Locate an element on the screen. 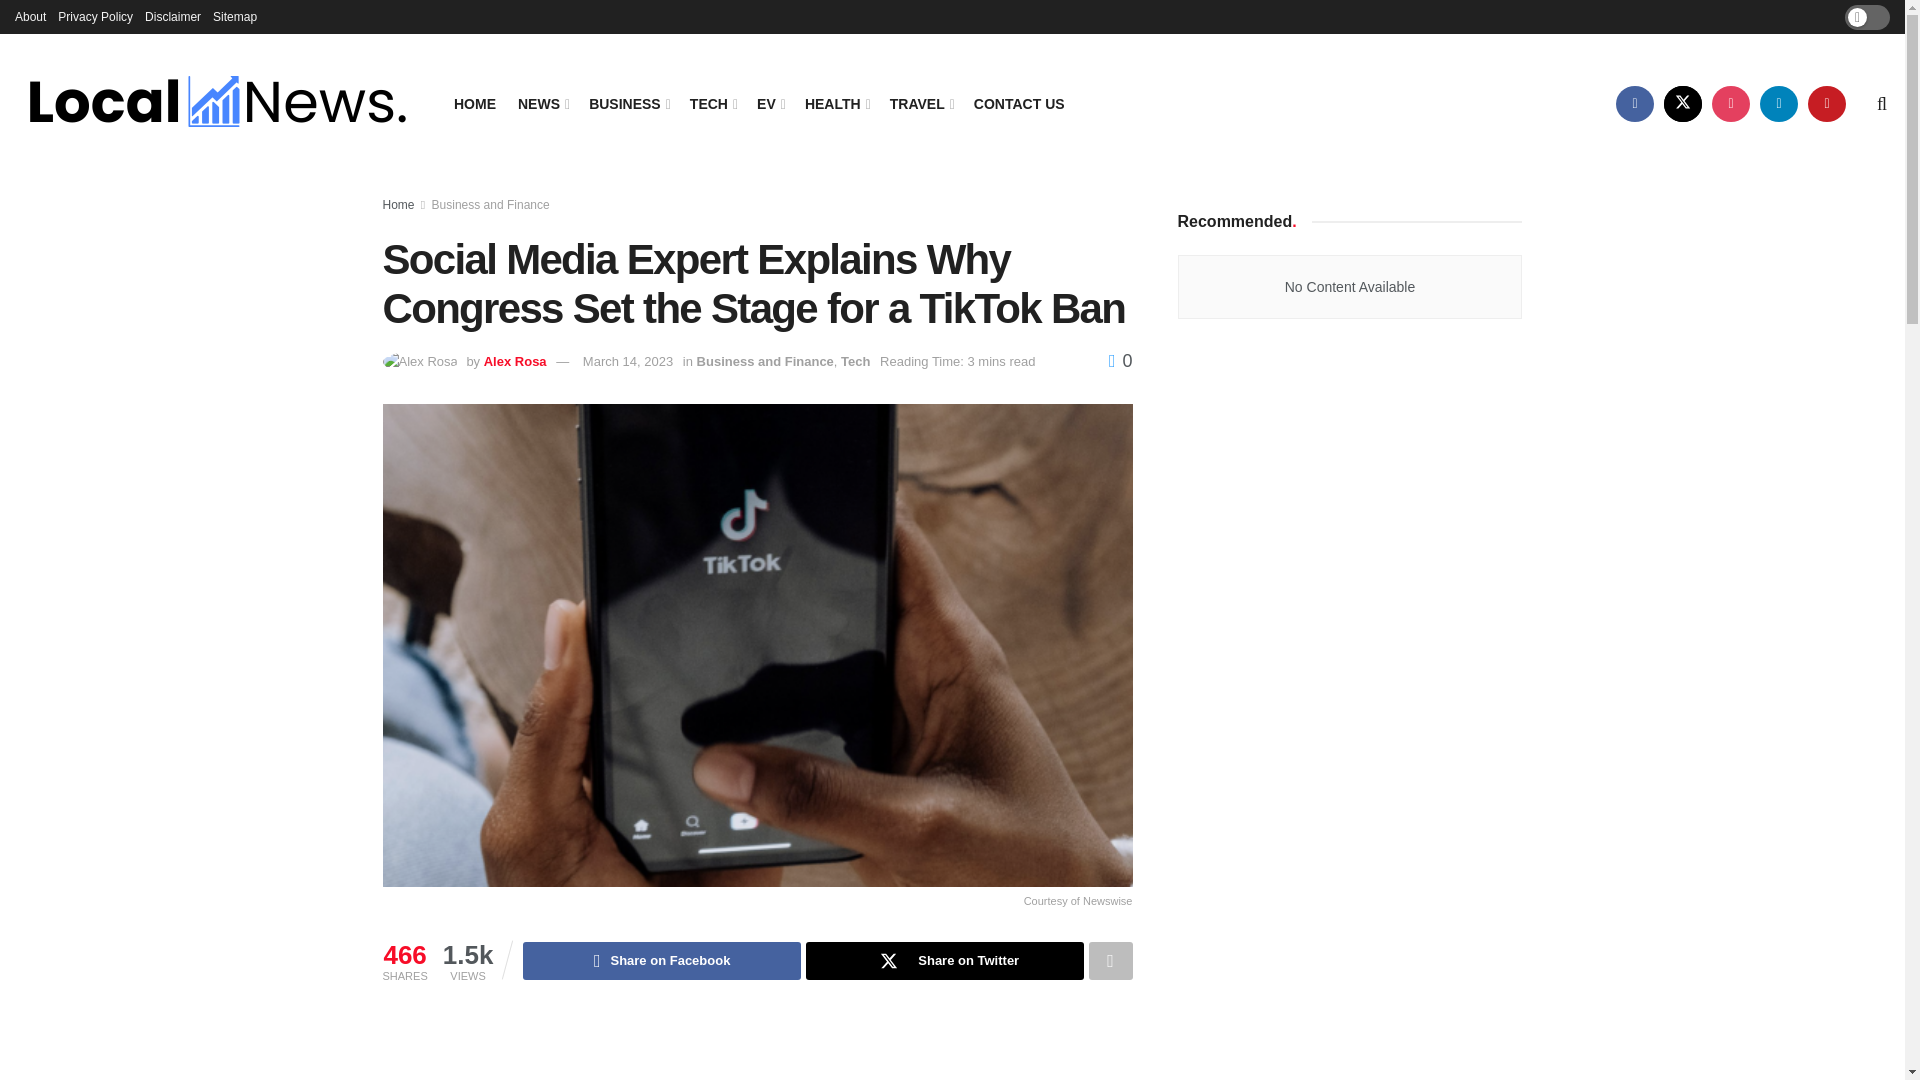  Sitemap is located at coordinates (235, 16).